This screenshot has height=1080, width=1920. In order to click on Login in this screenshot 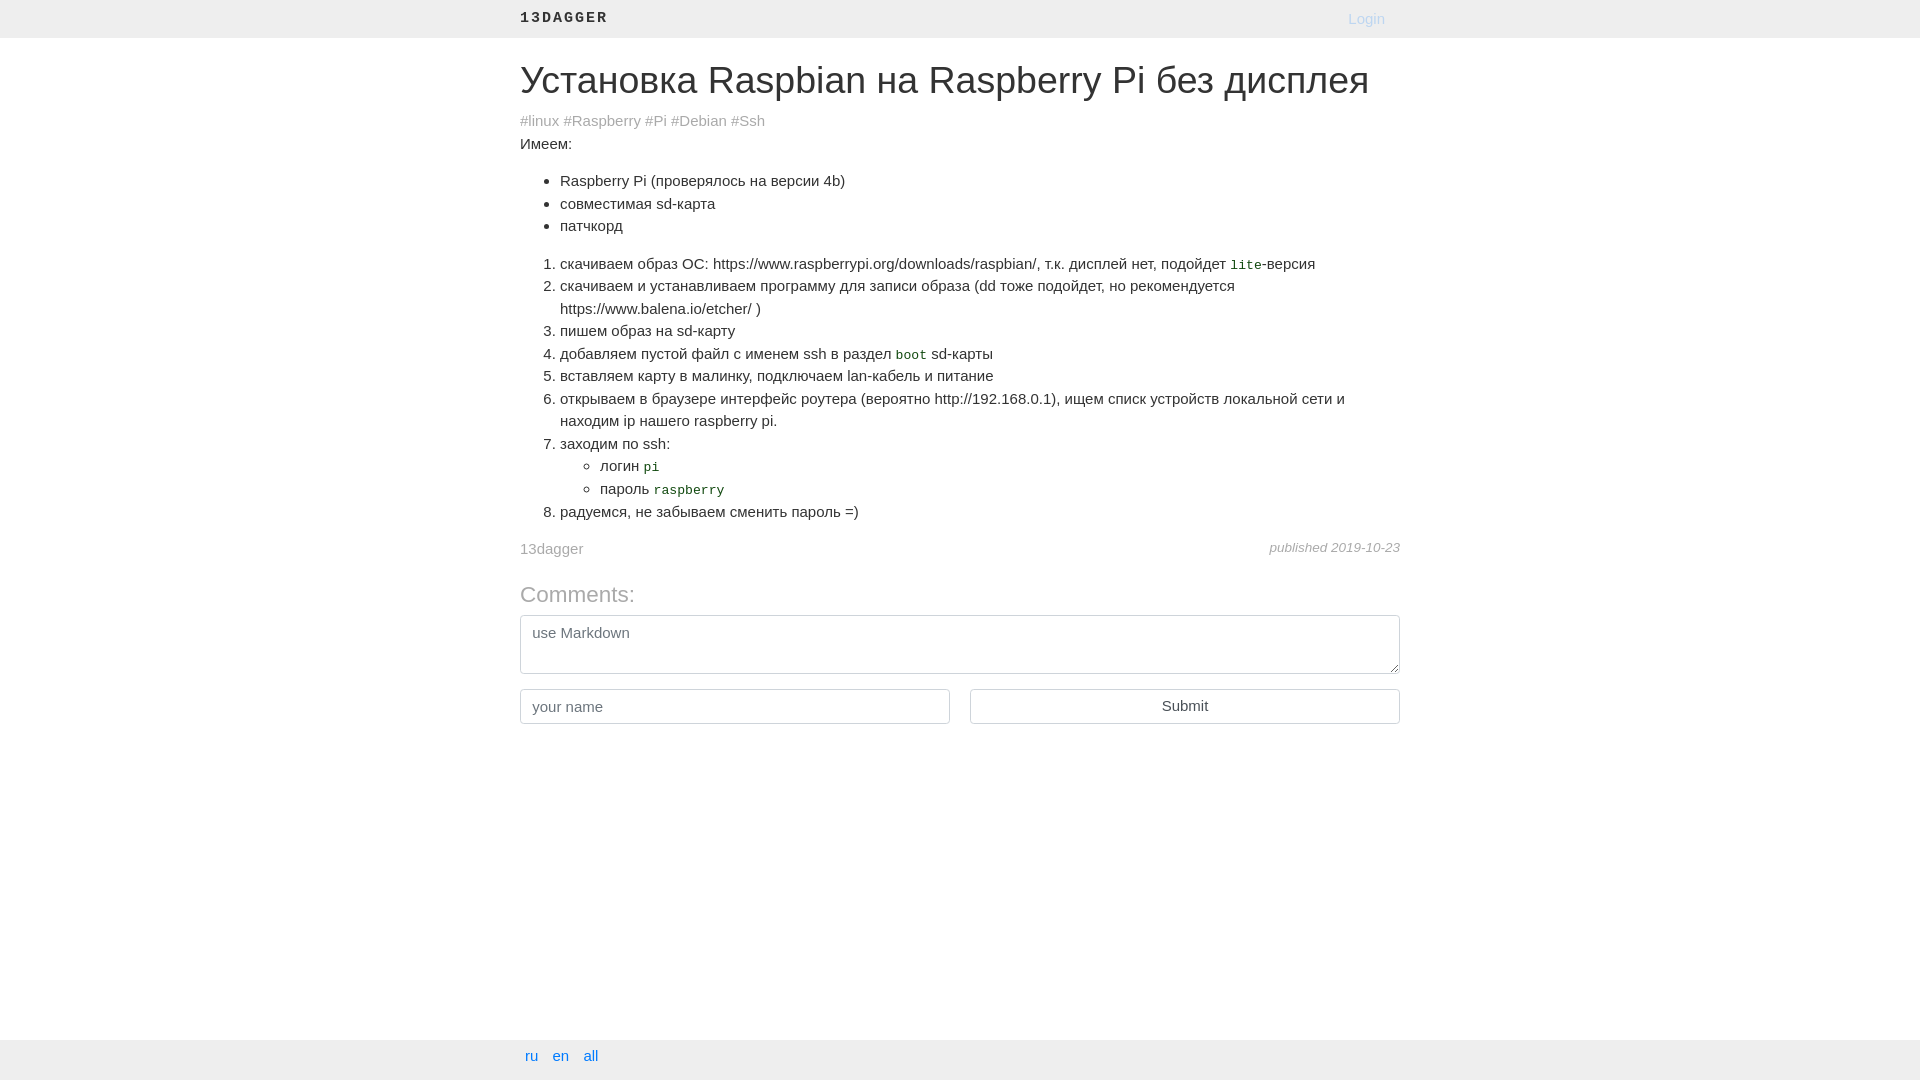, I will do `click(1366, 19)`.